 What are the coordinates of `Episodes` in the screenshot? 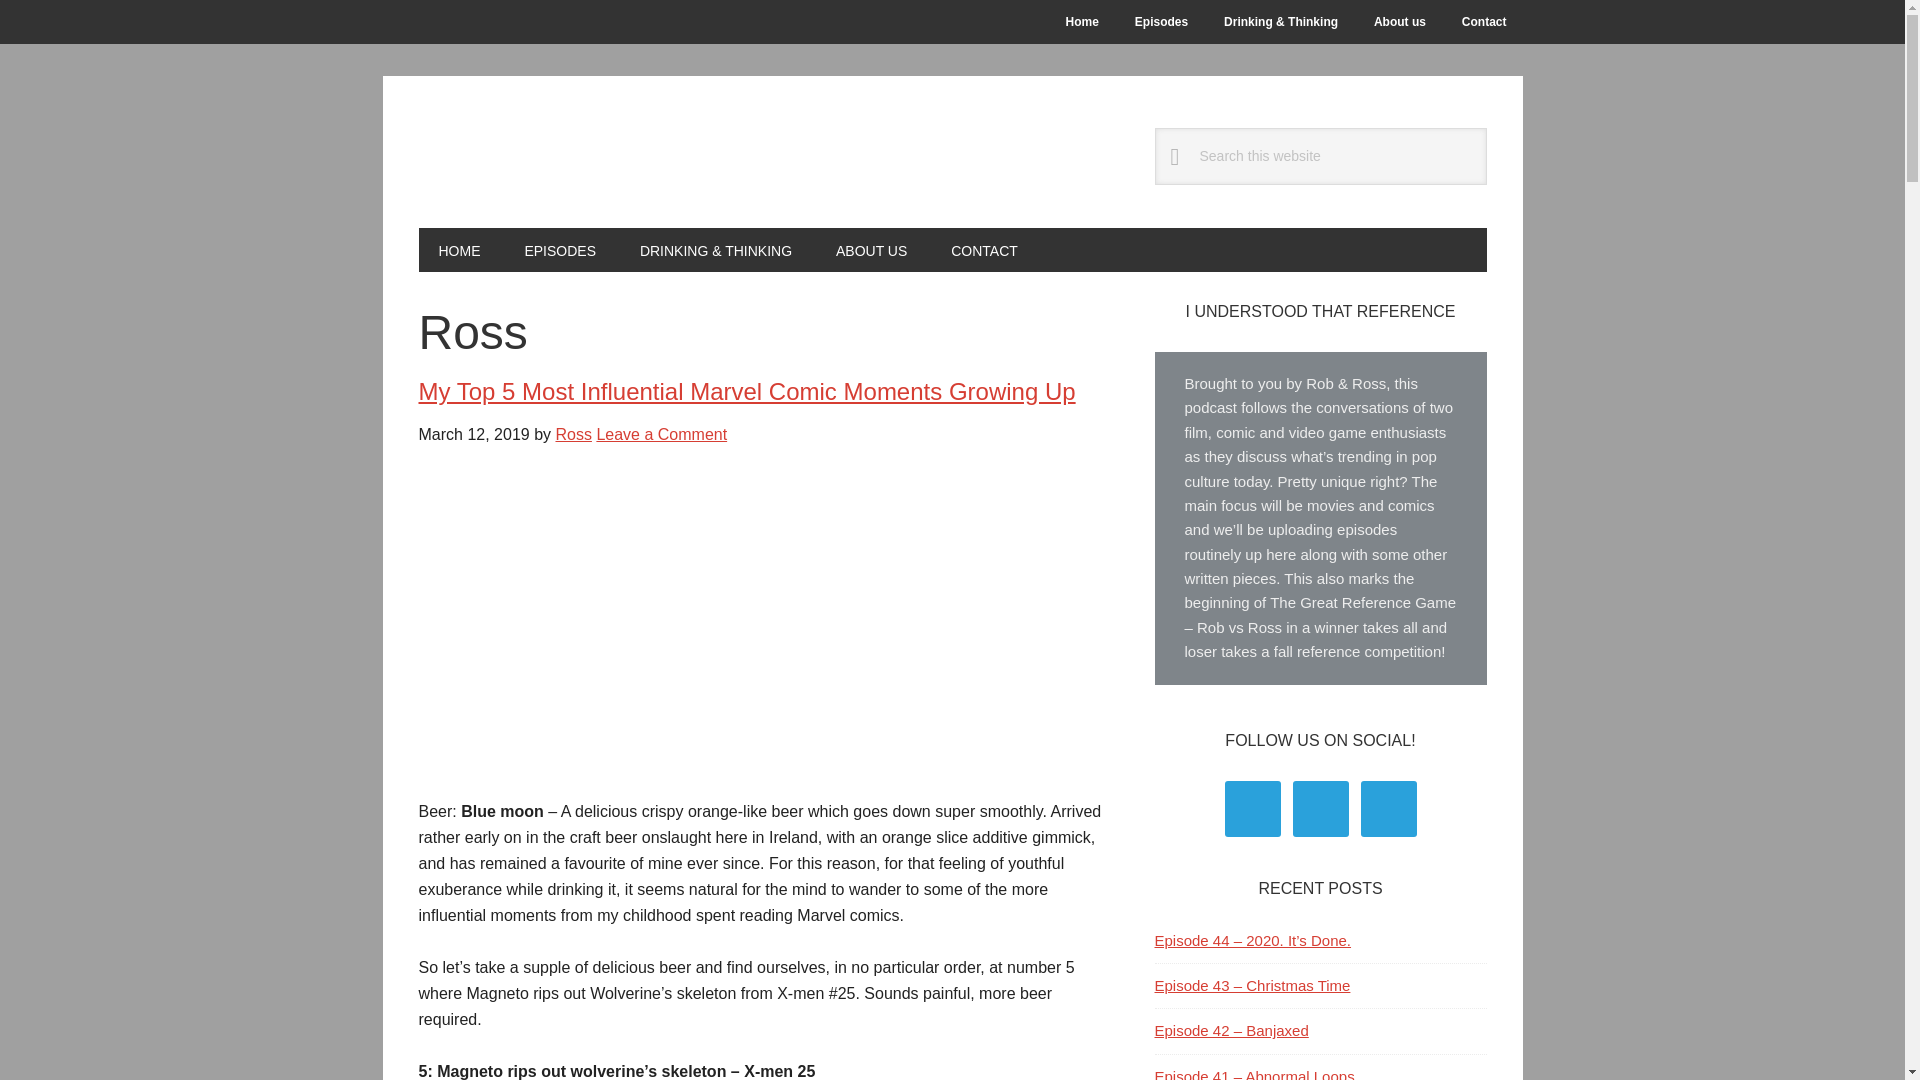 It's located at (1161, 22).